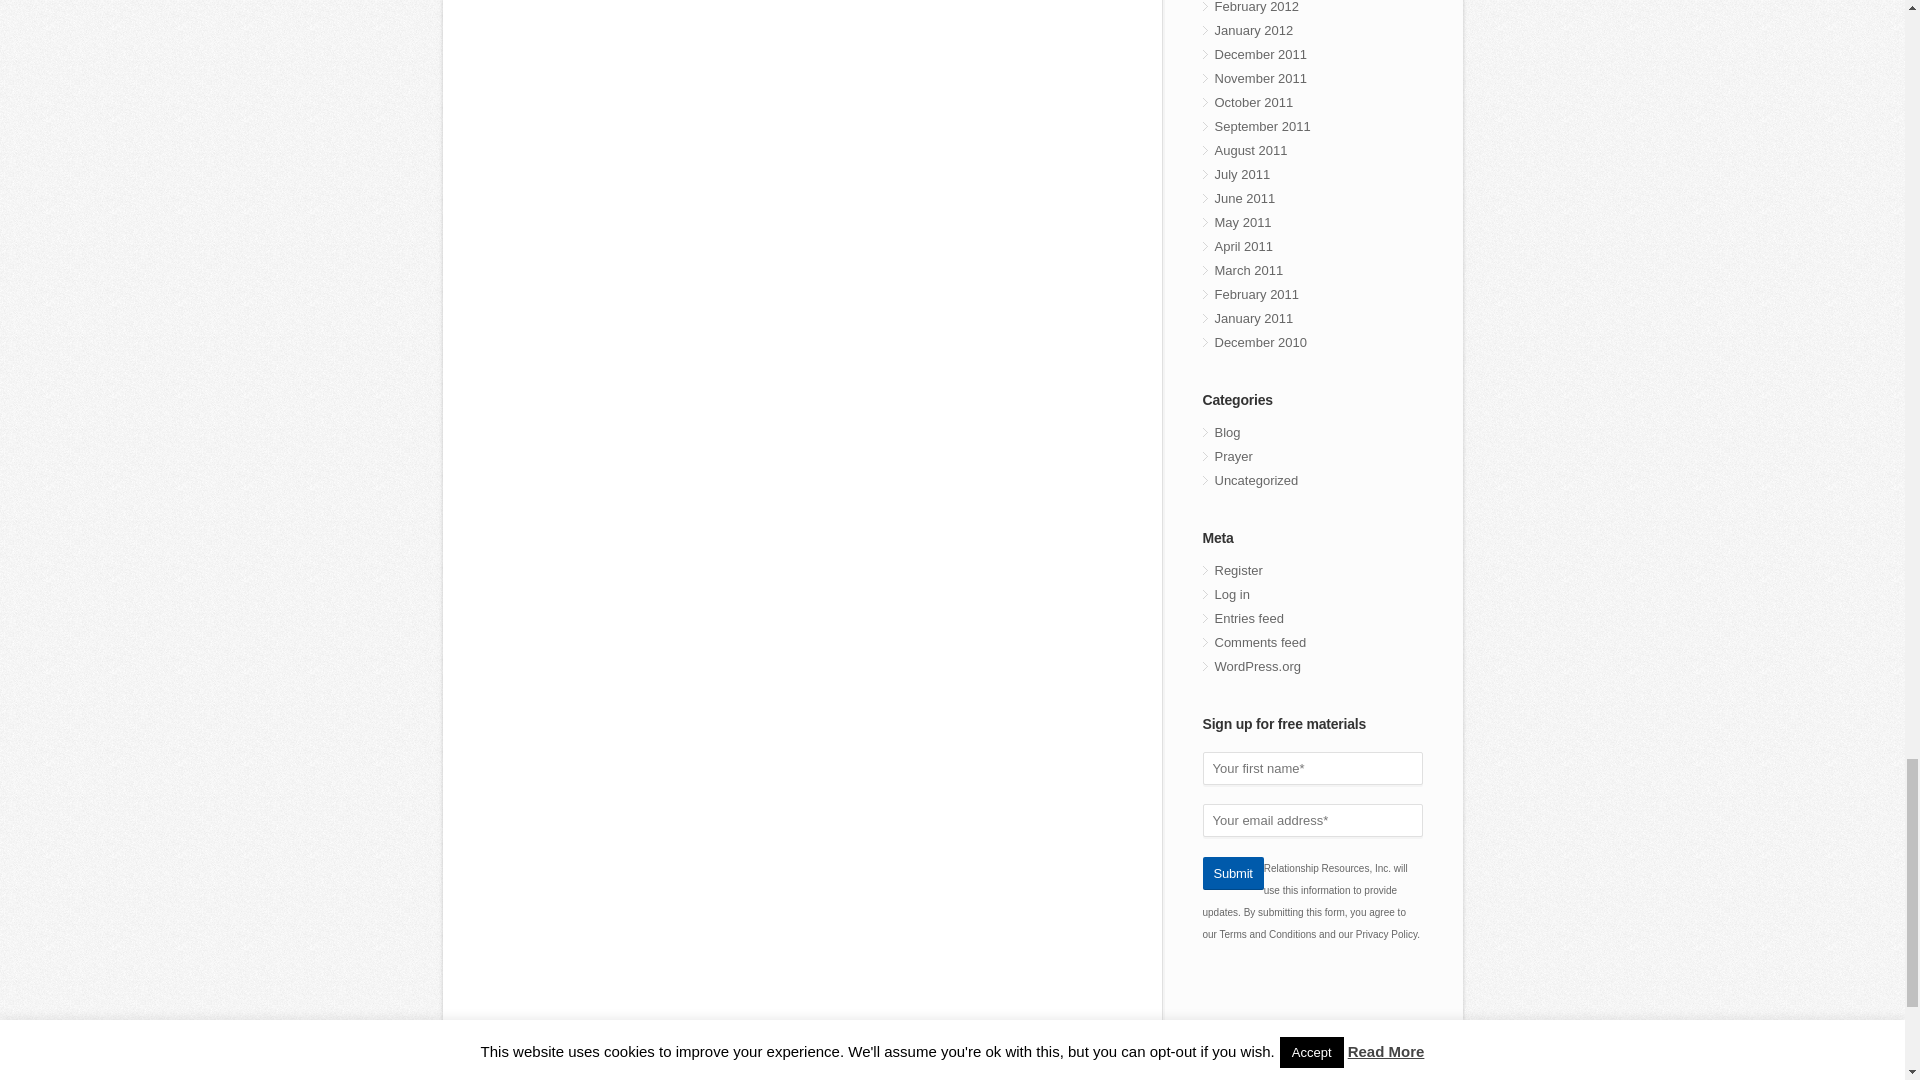  I want to click on Submit, so click(1232, 872).